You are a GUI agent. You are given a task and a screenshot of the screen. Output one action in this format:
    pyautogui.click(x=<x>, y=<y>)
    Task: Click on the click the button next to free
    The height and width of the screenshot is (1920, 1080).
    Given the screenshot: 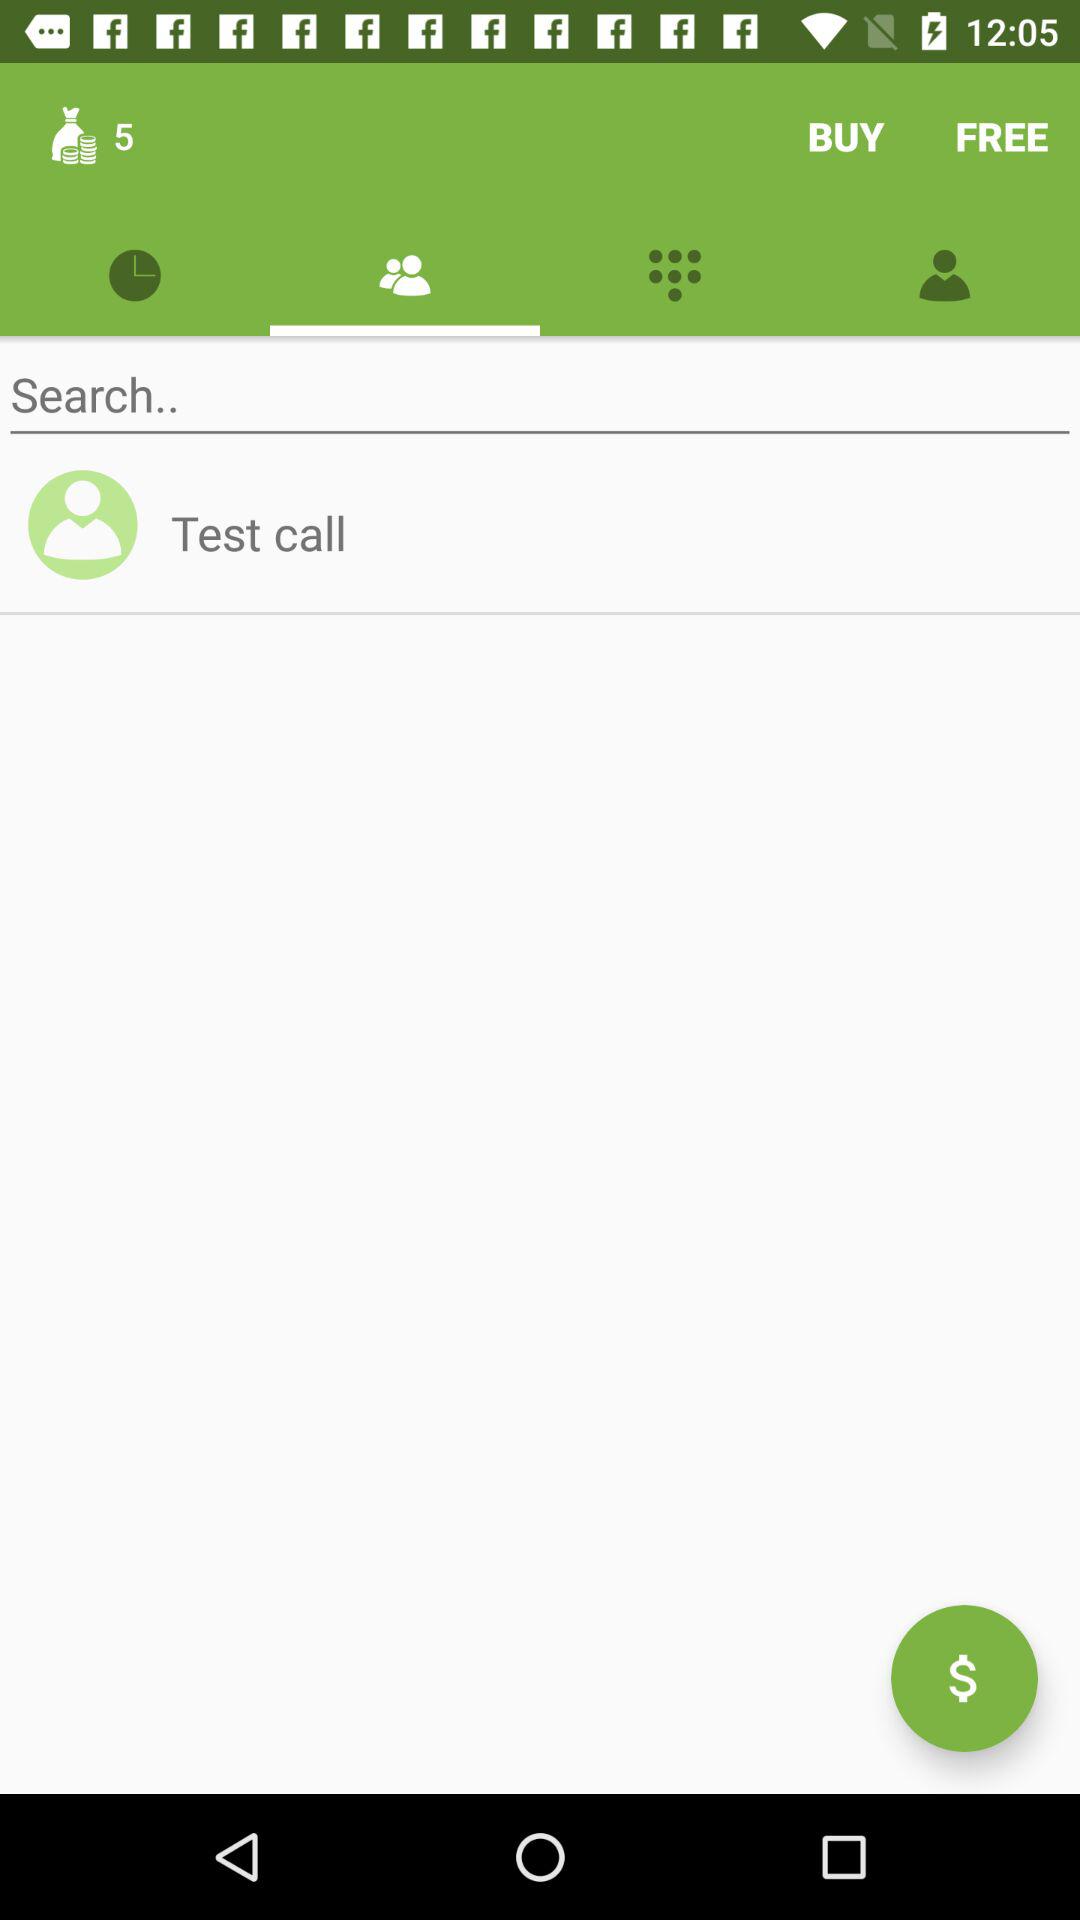 What is the action you would take?
    pyautogui.click(x=846, y=135)
    